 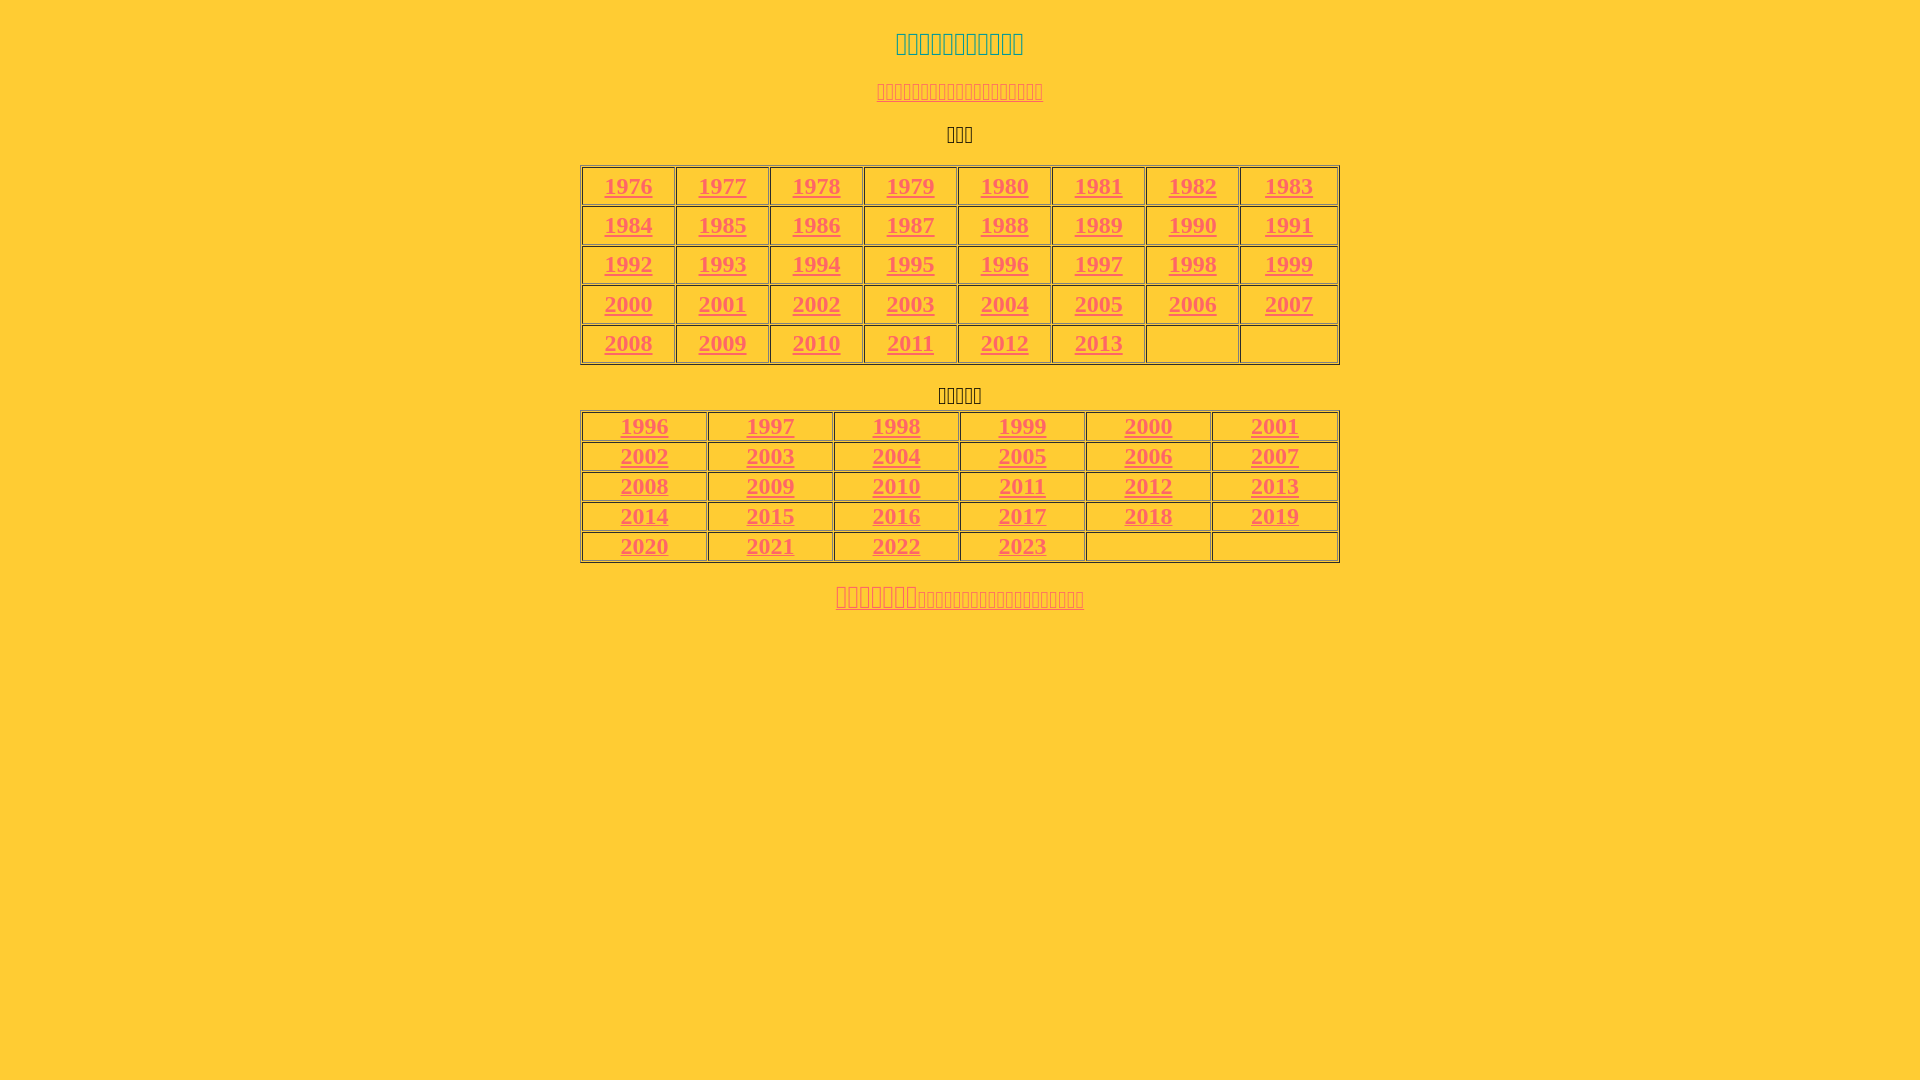 What do you see at coordinates (1005, 225) in the screenshot?
I see `1988` at bounding box center [1005, 225].